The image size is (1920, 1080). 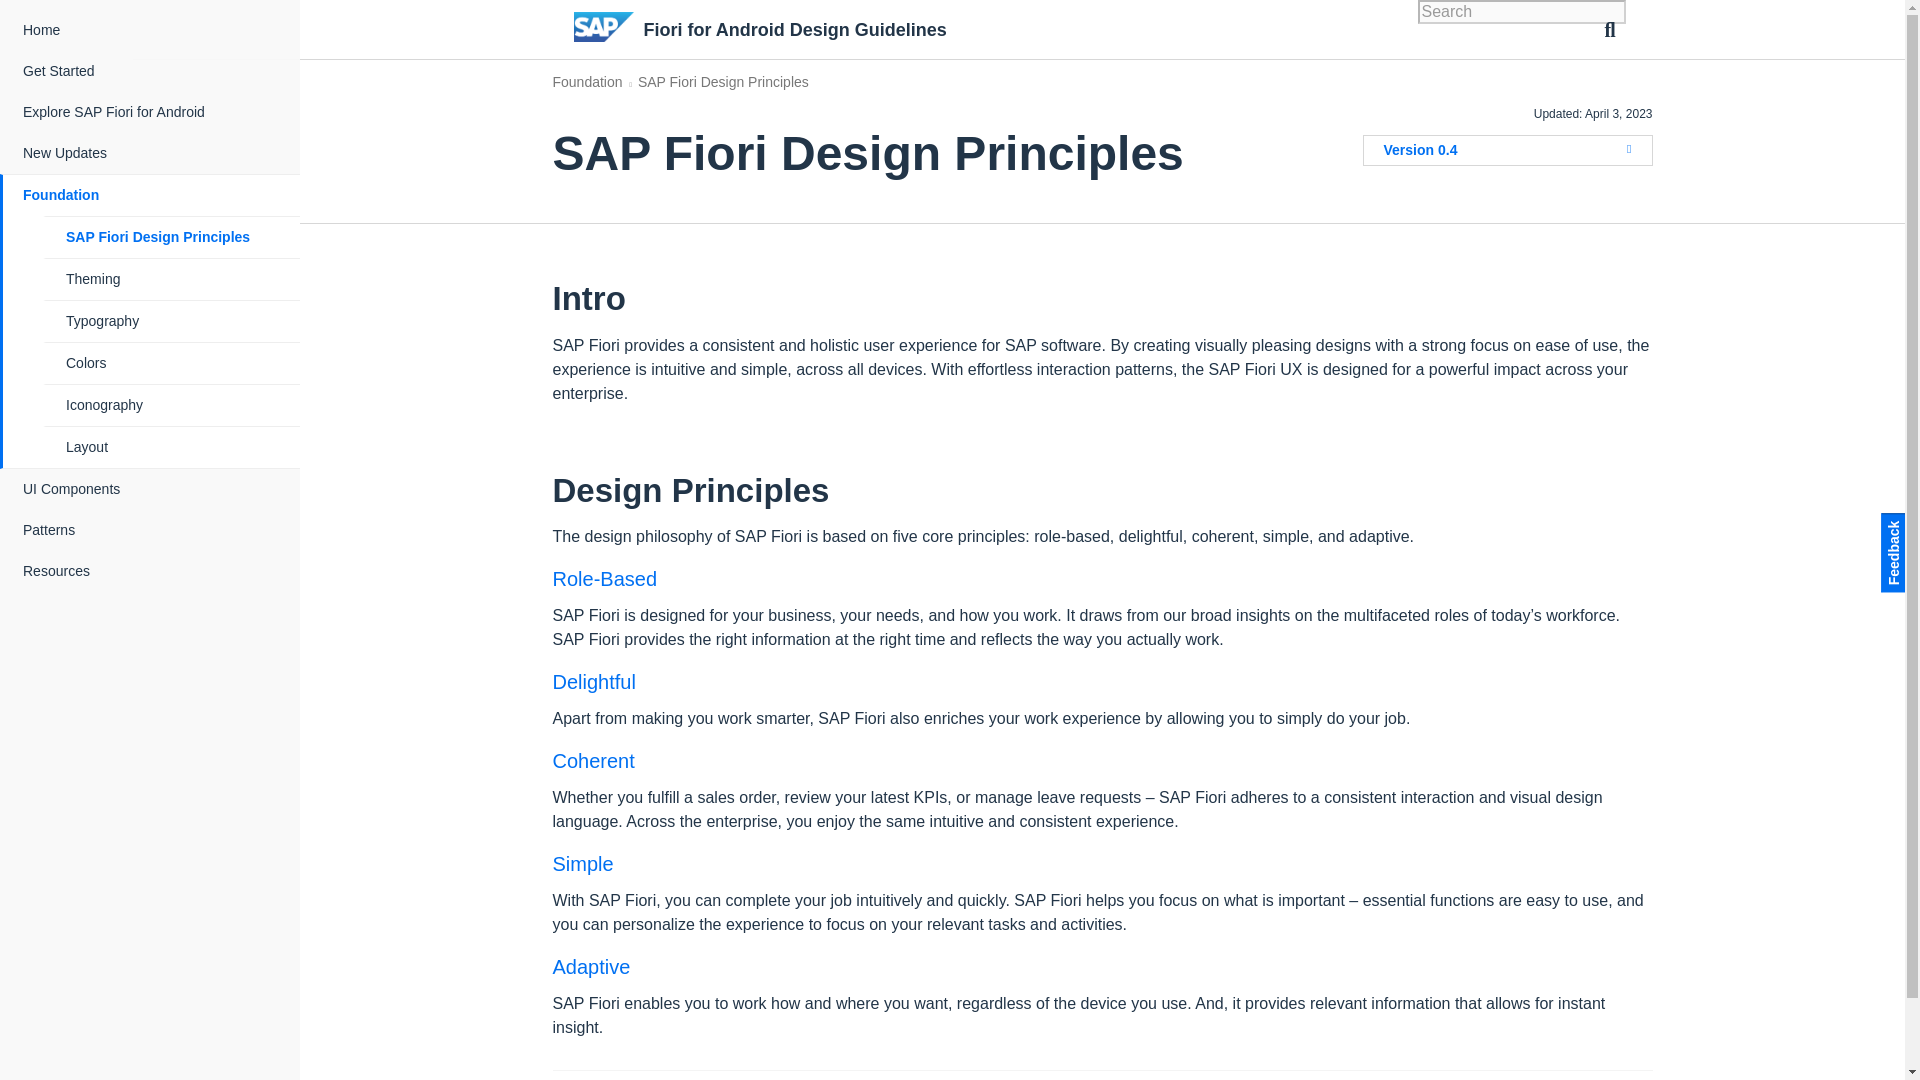 What do you see at coordinates (151, 112) in the screenshot?
I see `Explore SAP Fiori for Android` at bounding box center [151, 112].